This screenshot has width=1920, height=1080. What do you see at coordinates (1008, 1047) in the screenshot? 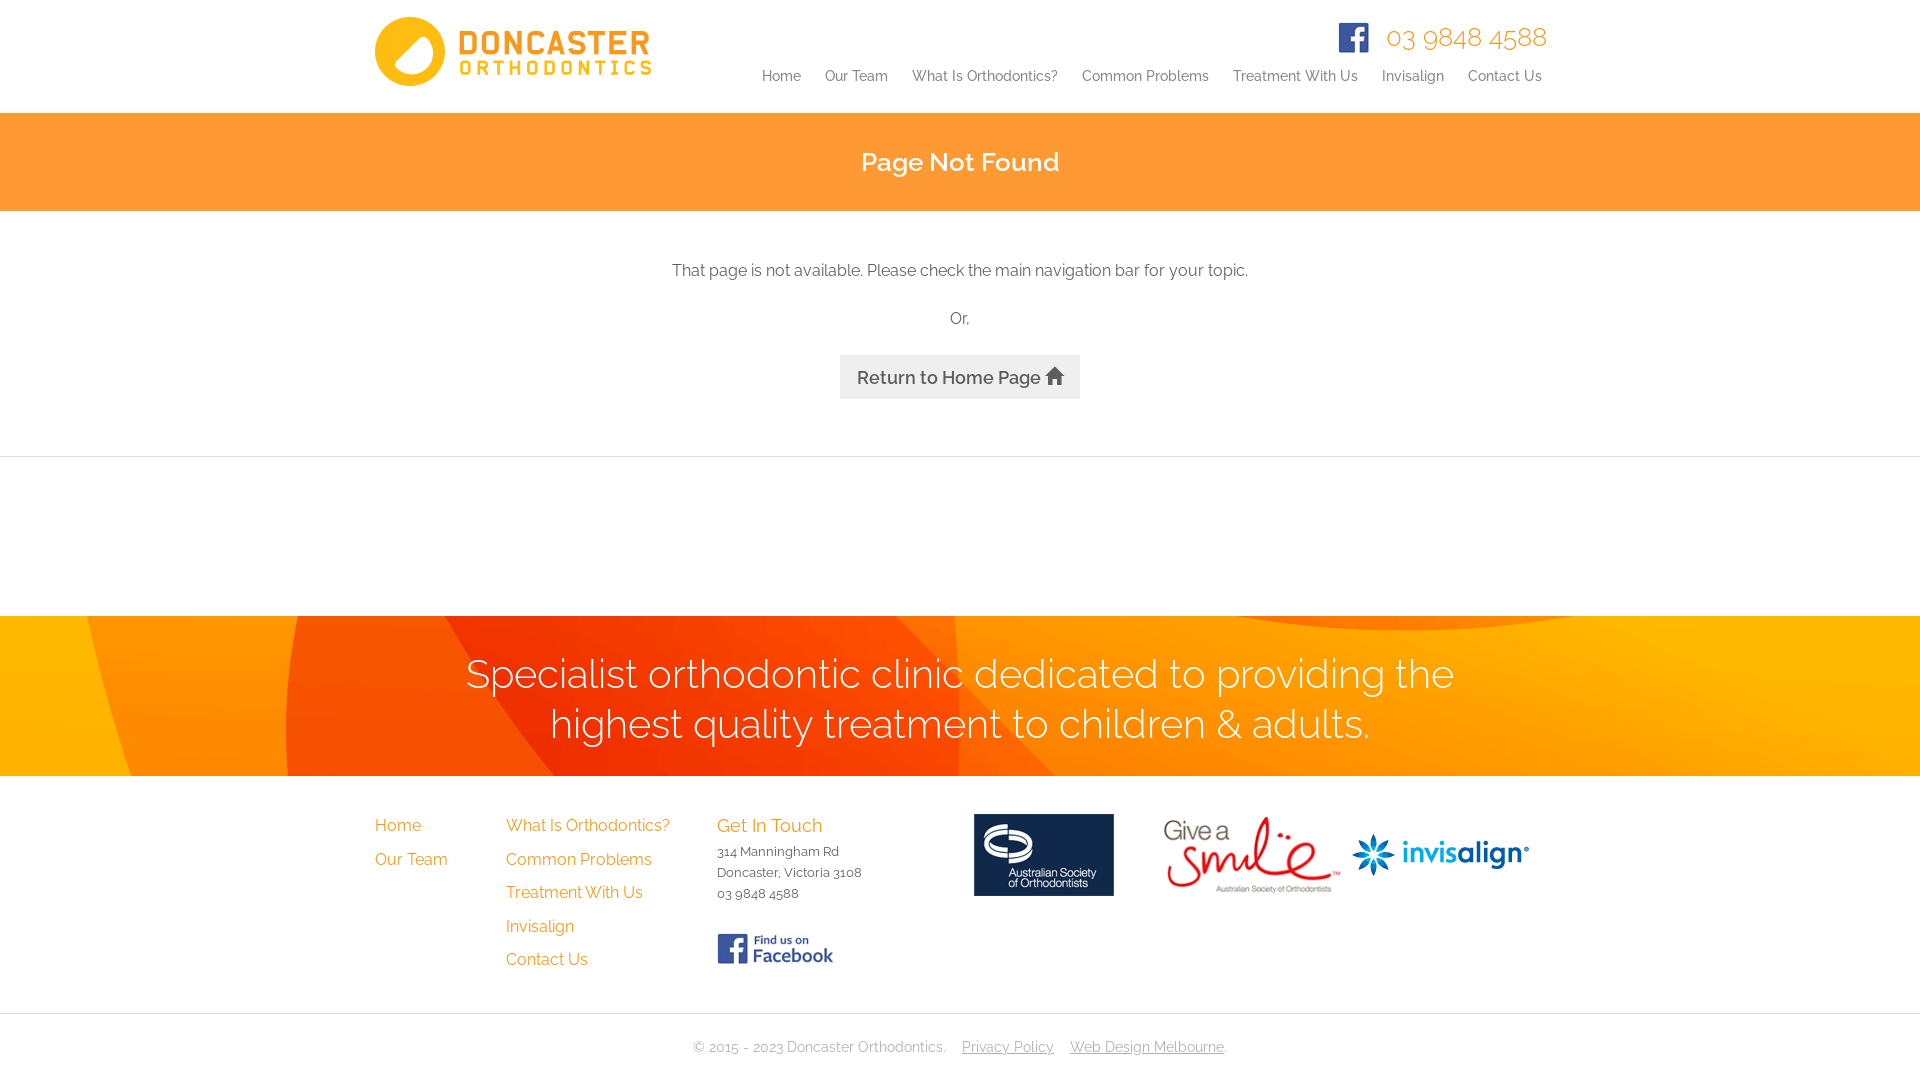
I see `Privacy Policy` at bounding box center [1008, 1047].